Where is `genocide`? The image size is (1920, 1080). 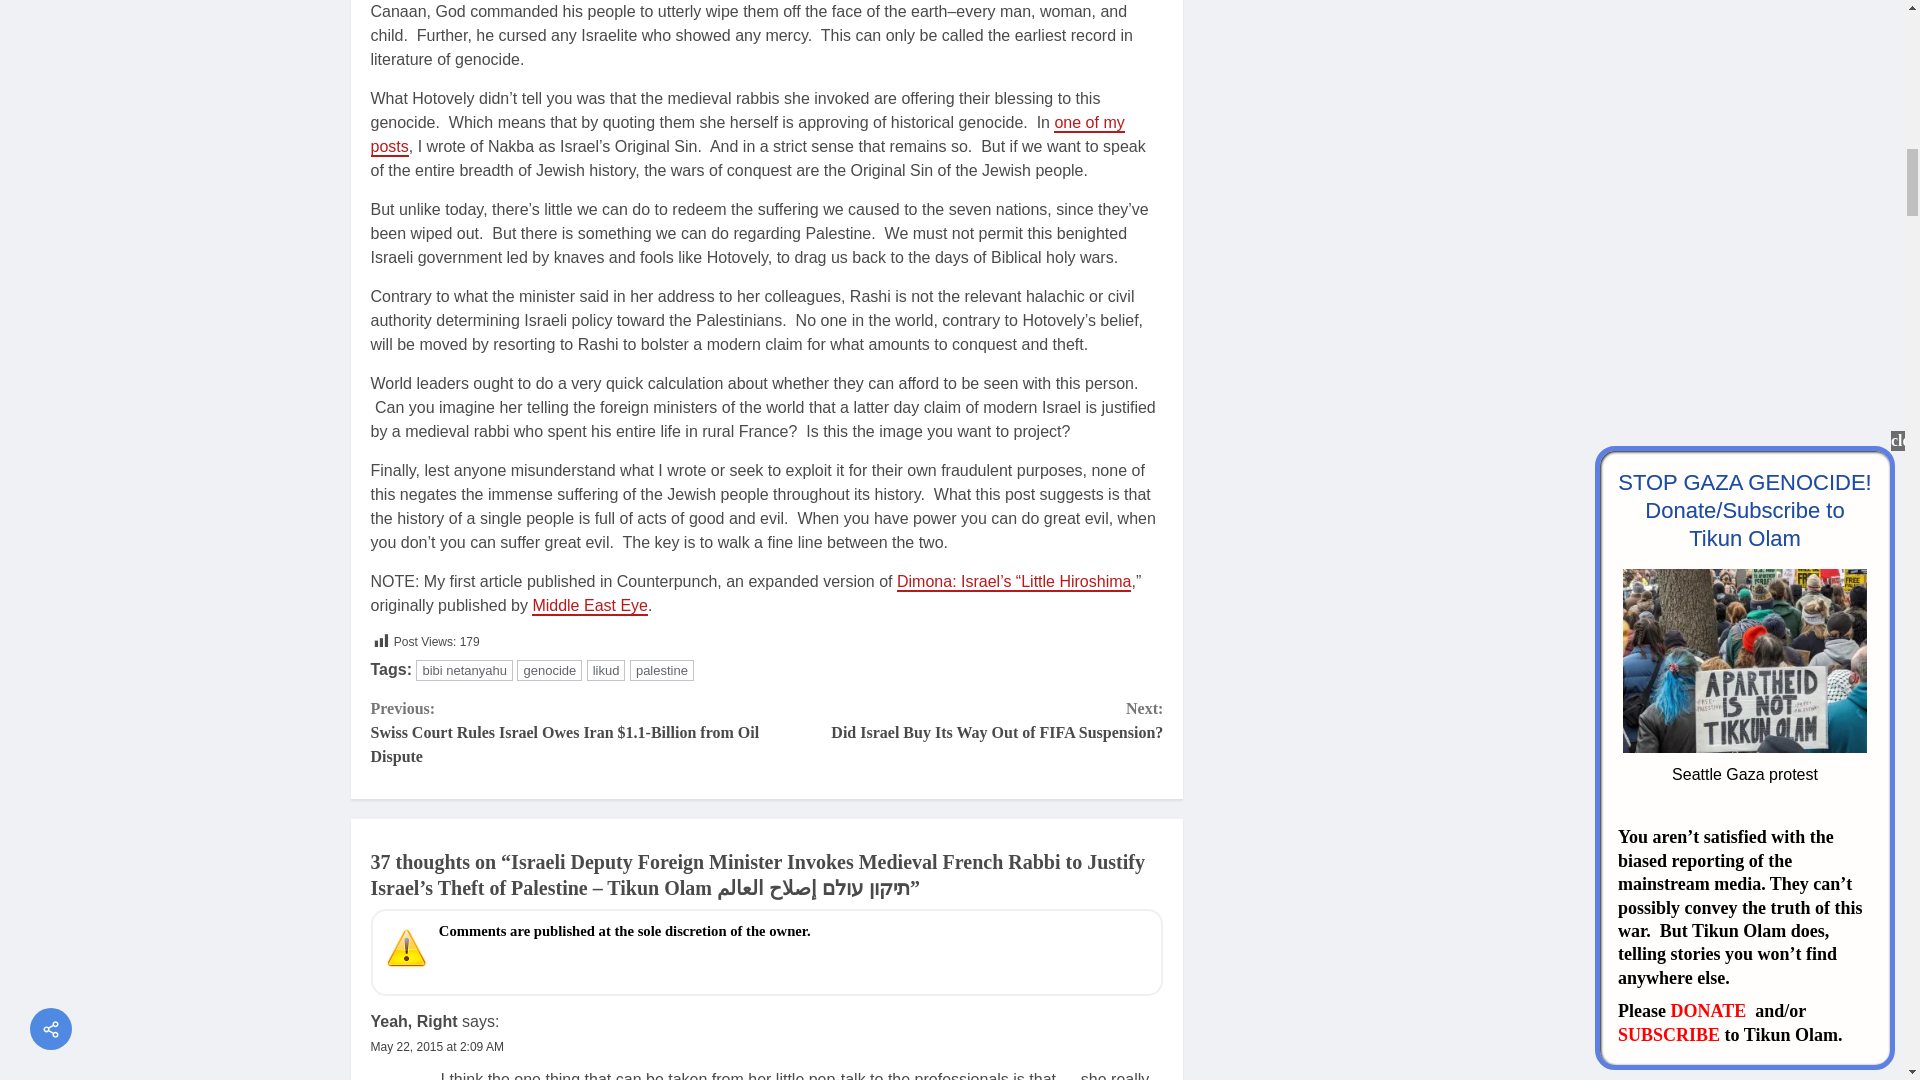 genocide is located at coordinates (548, 670).